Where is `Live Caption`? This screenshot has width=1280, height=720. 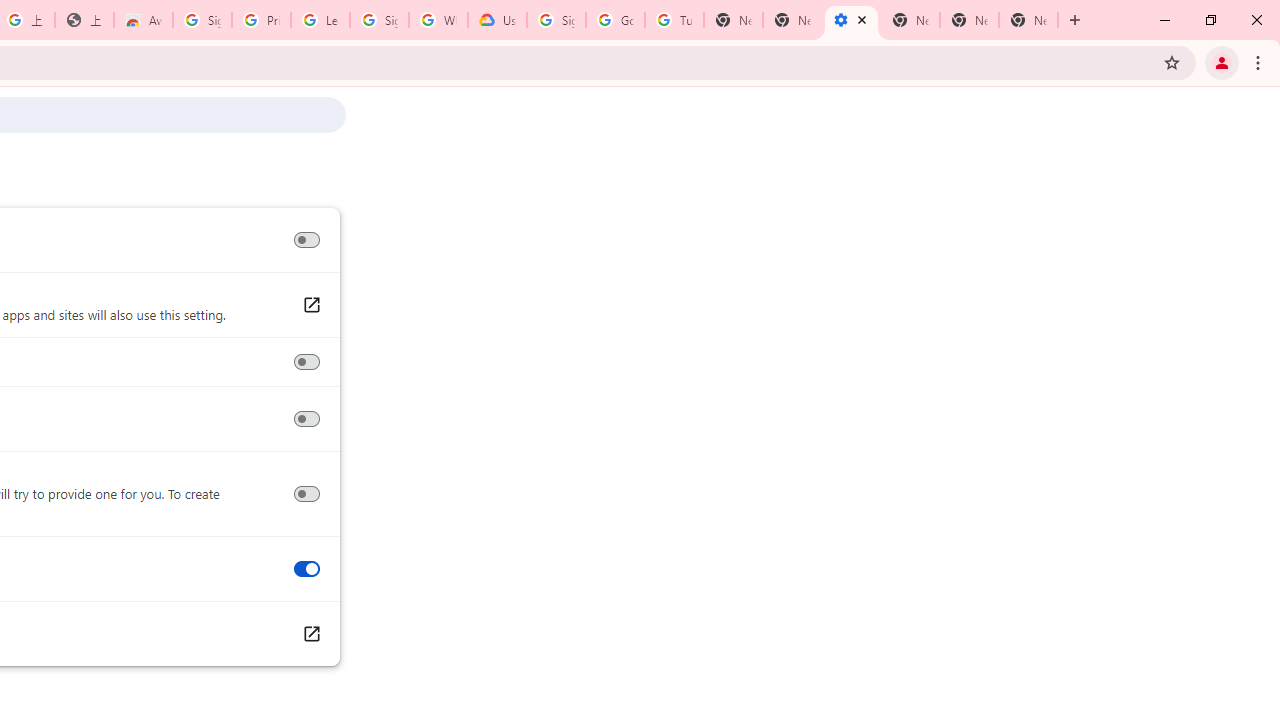 Live Caption is located at coordinates (306, 240).